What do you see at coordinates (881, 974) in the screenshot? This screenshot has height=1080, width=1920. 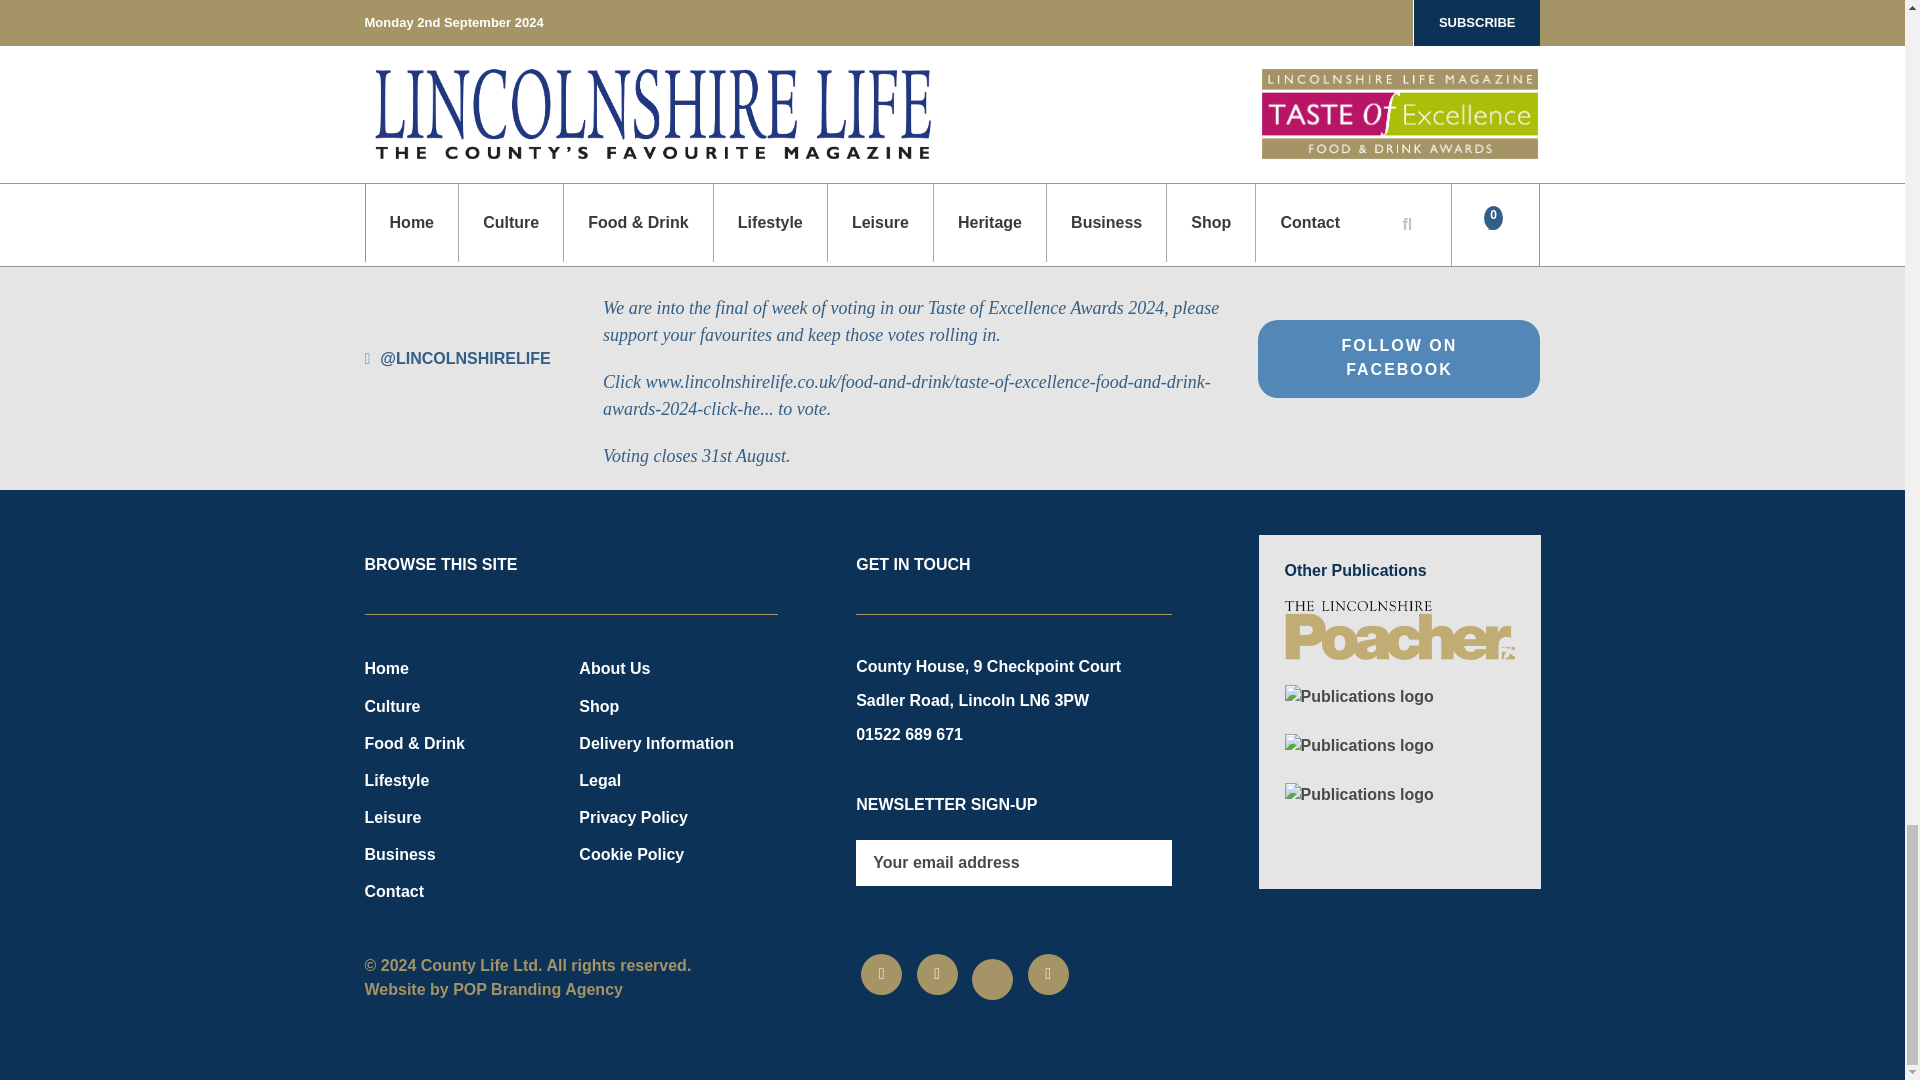 I see `Facebook` at bounding box center [881, 974].